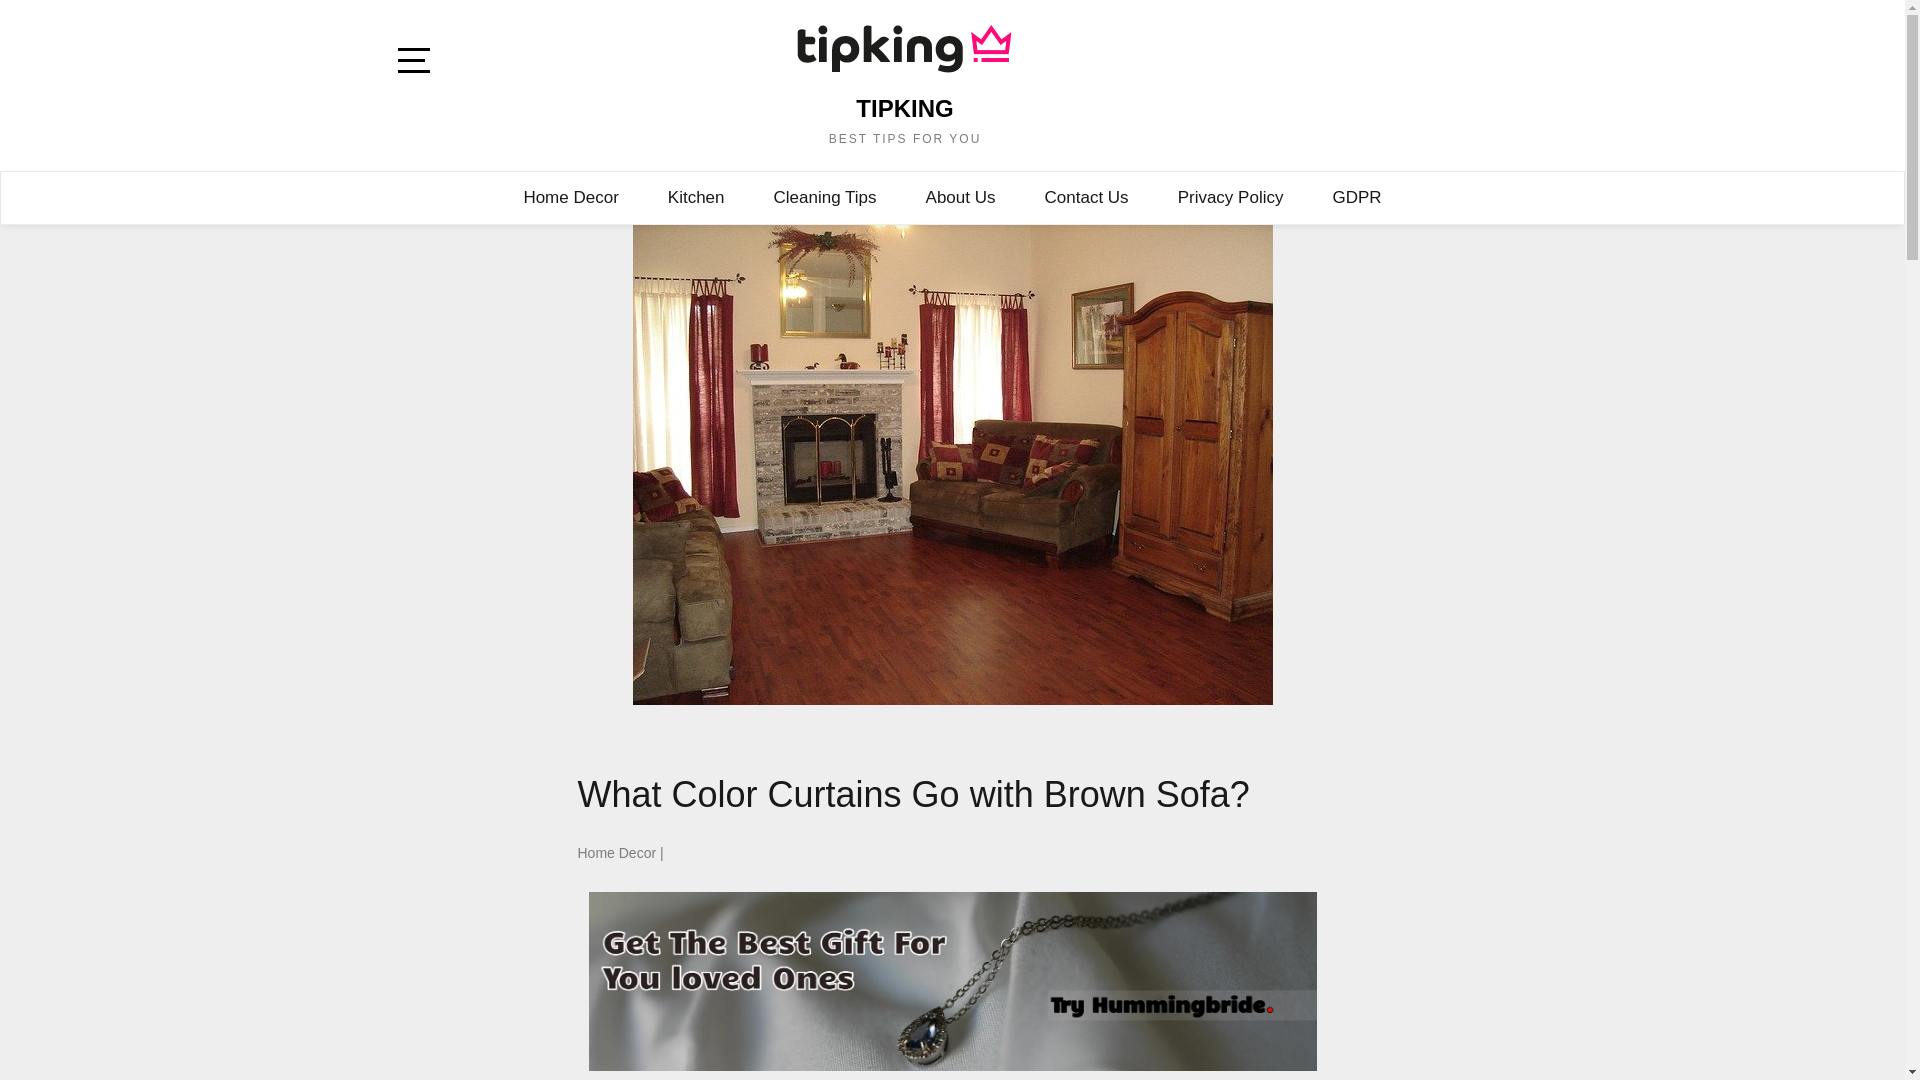 This screenshot has height=1080, width=1920. Describe the element at coordinates (1356, 198) in the screenshot. I see `GDPR` at that location.